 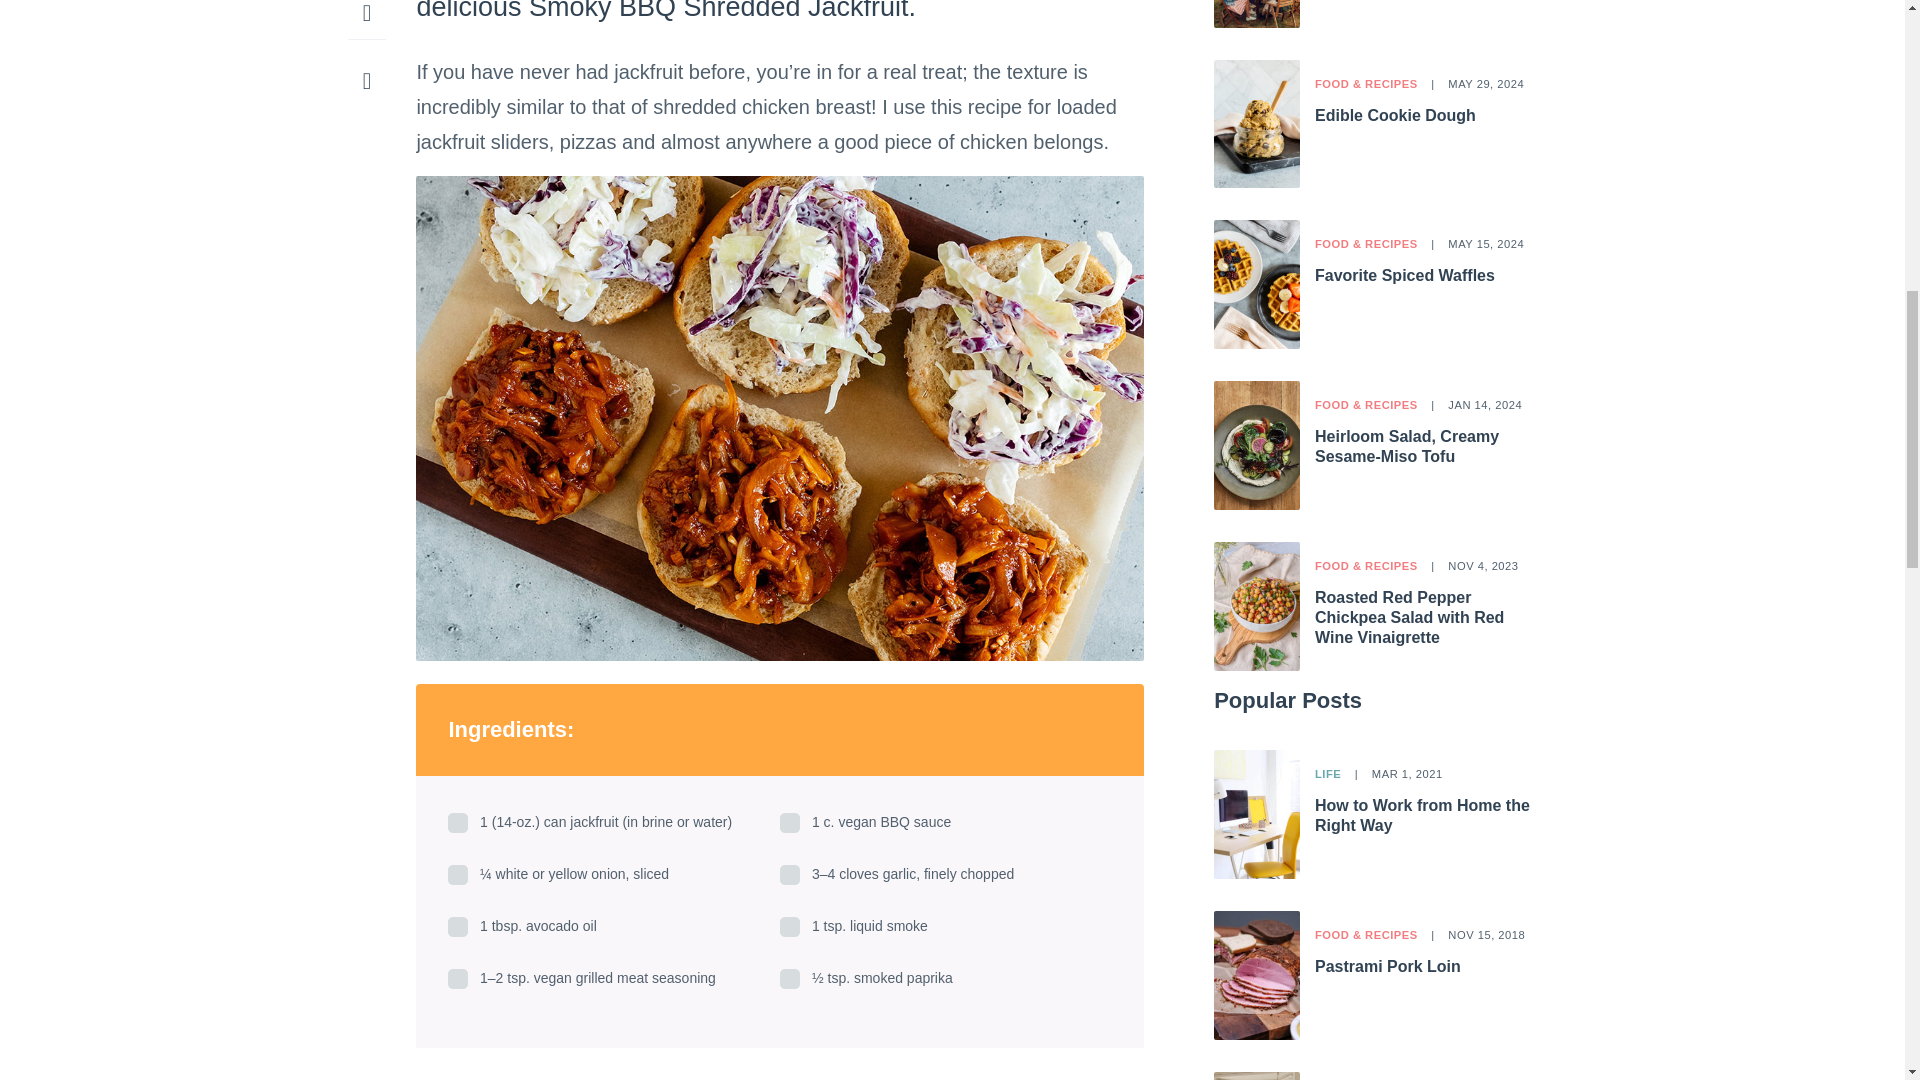 What do you see at coordinates (1409, 616) in the screenshot?
I see `Roasted Red Pepper Chickpea Salad with Red Wine Vinaigrette` at bounding box center [1409, 616].